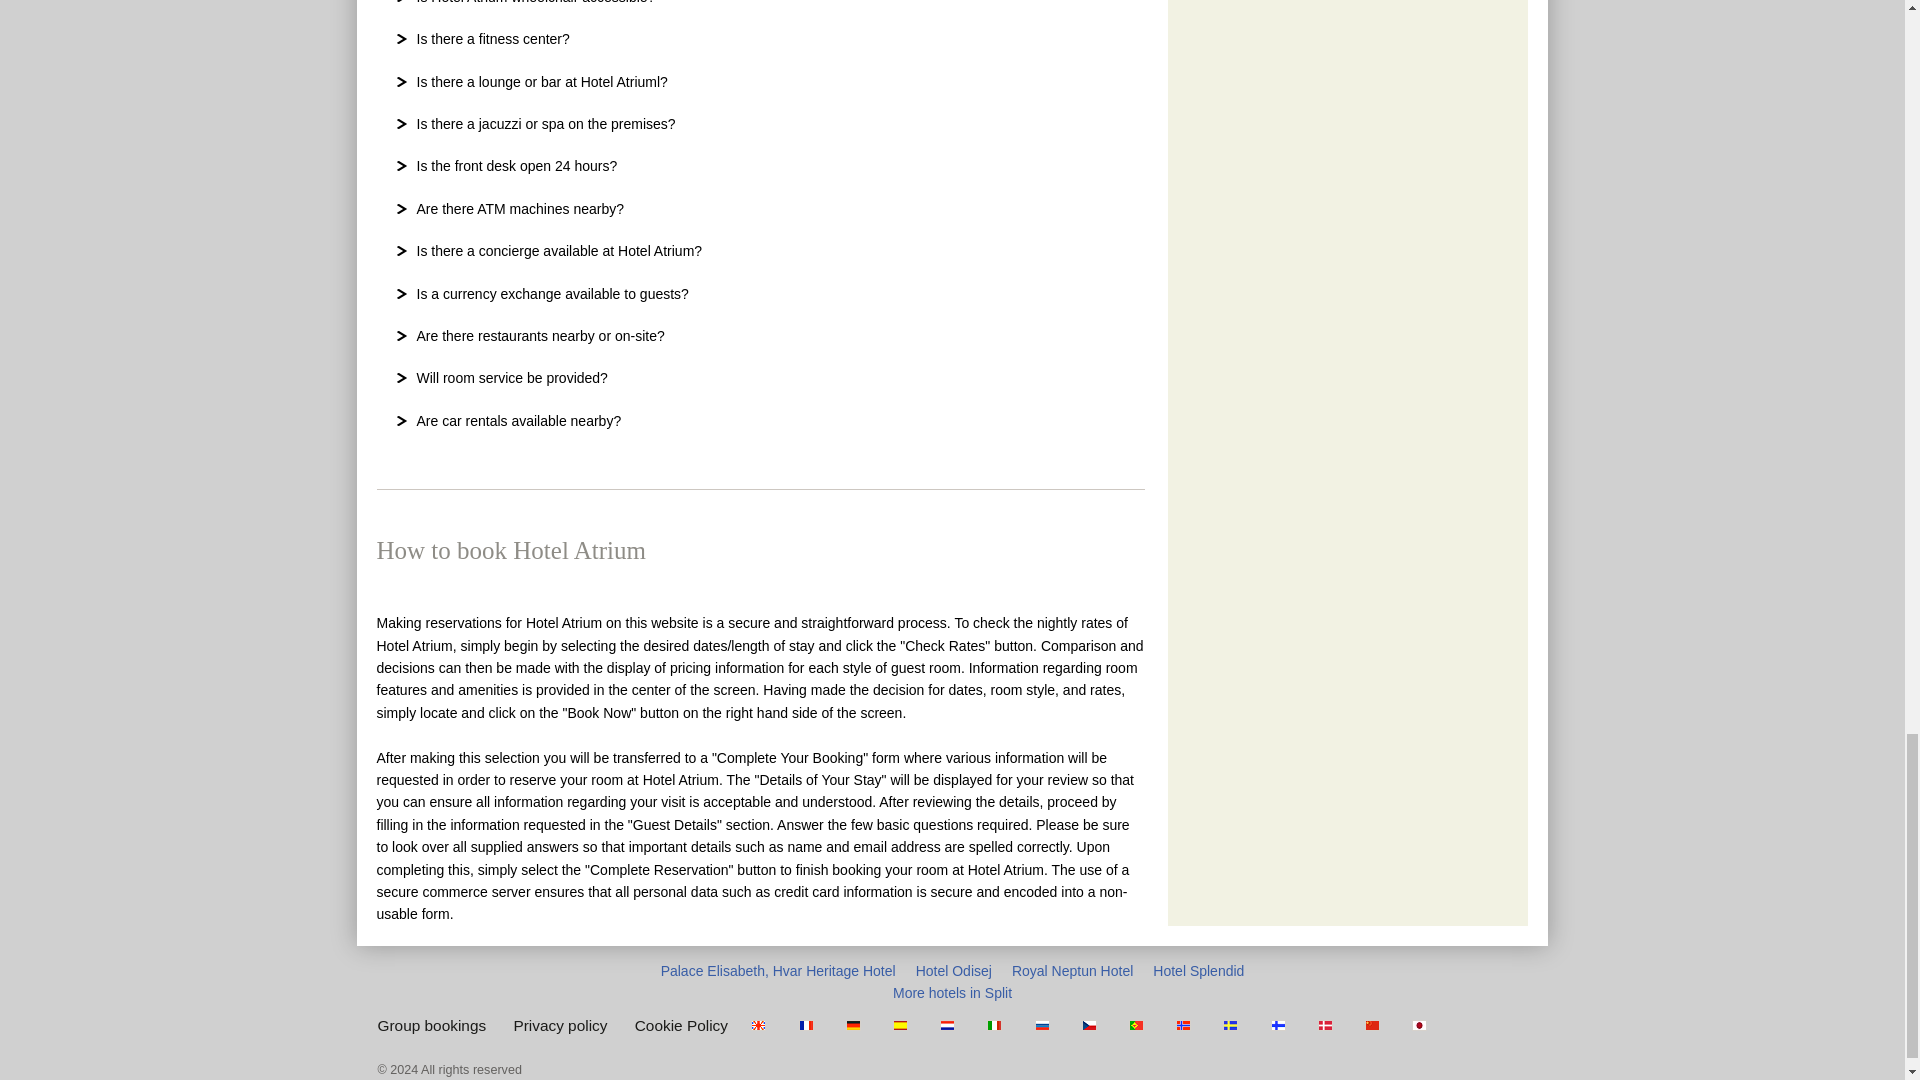 The height and width of the screenshot is (1080, 1920). Describe the element at coordinates (1072, 970) in the screenshot. I see `Royal Neptun Hotel` at that location.